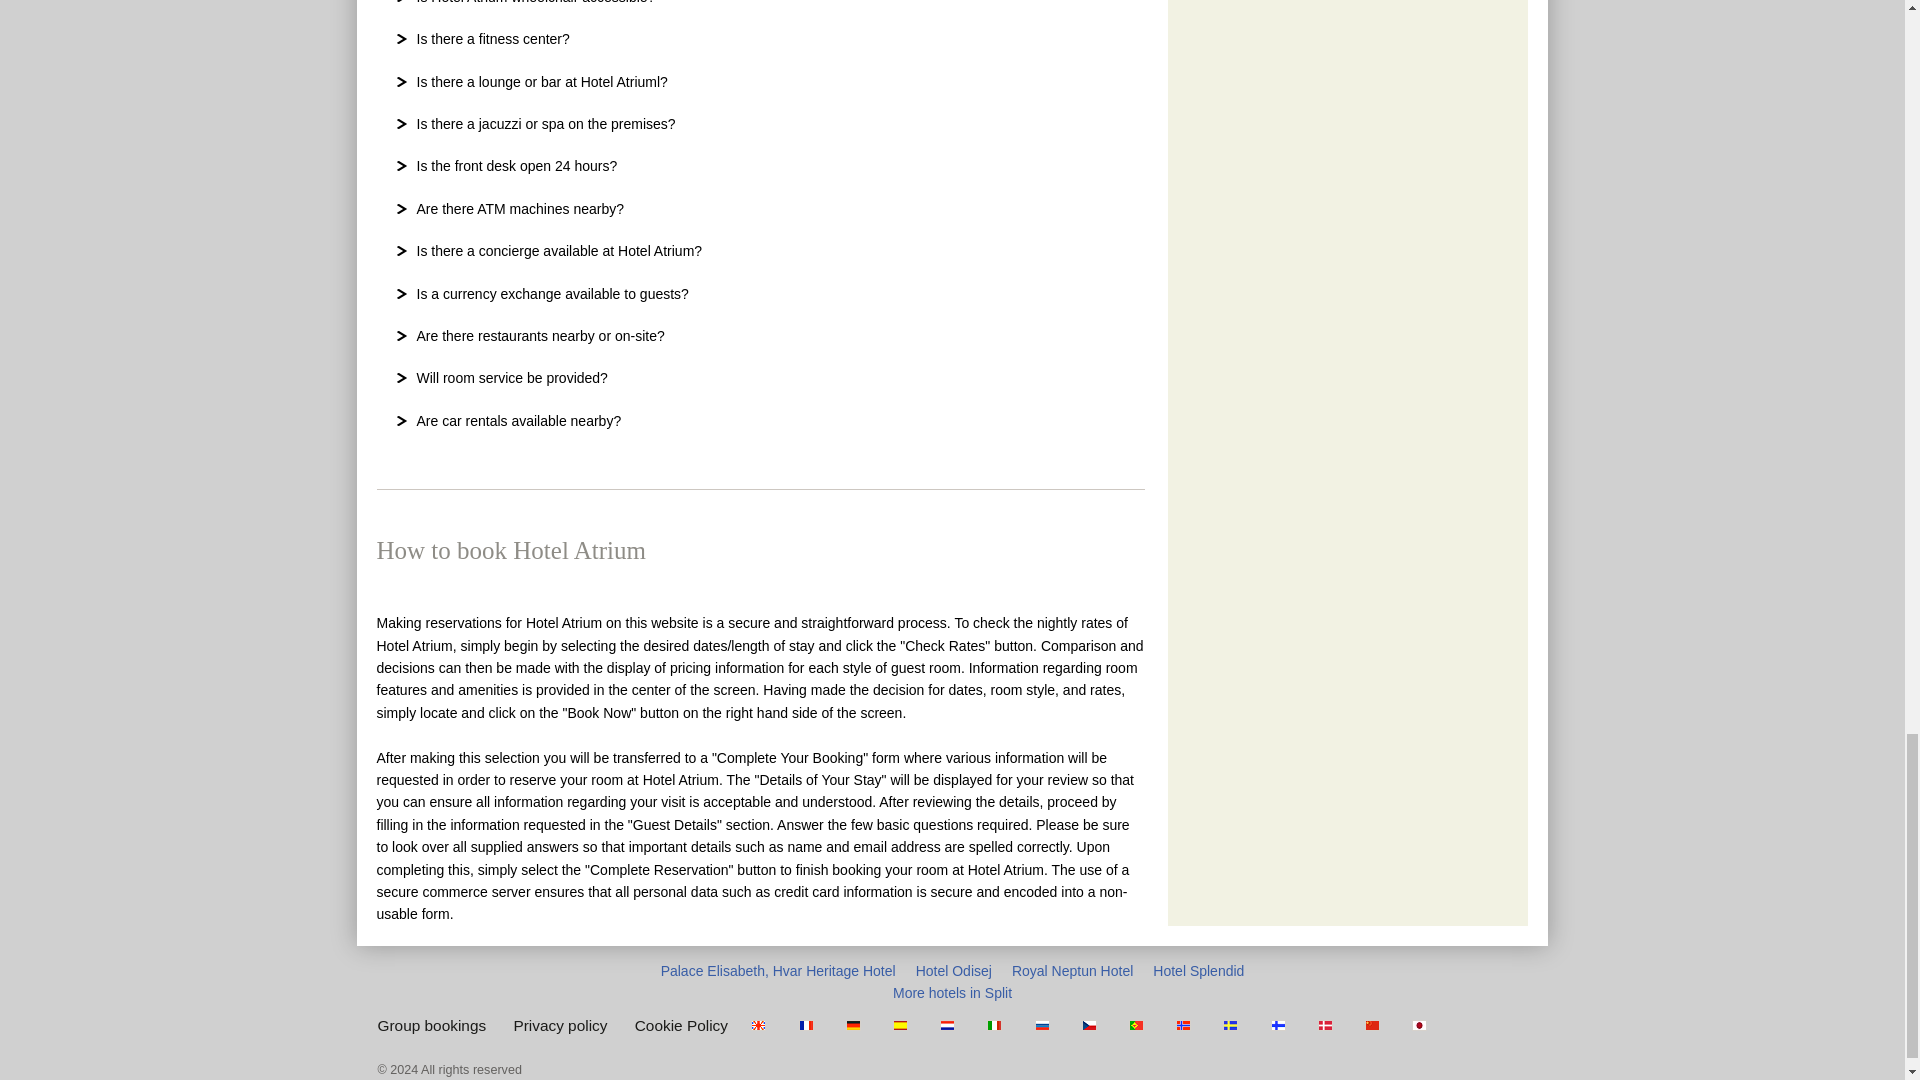 The height and width of the screenshot is (1080, 1920). Describe the element at coordinates (1072, 970) in the screenshot. I see `Royal Neptun Hotel` at that location.